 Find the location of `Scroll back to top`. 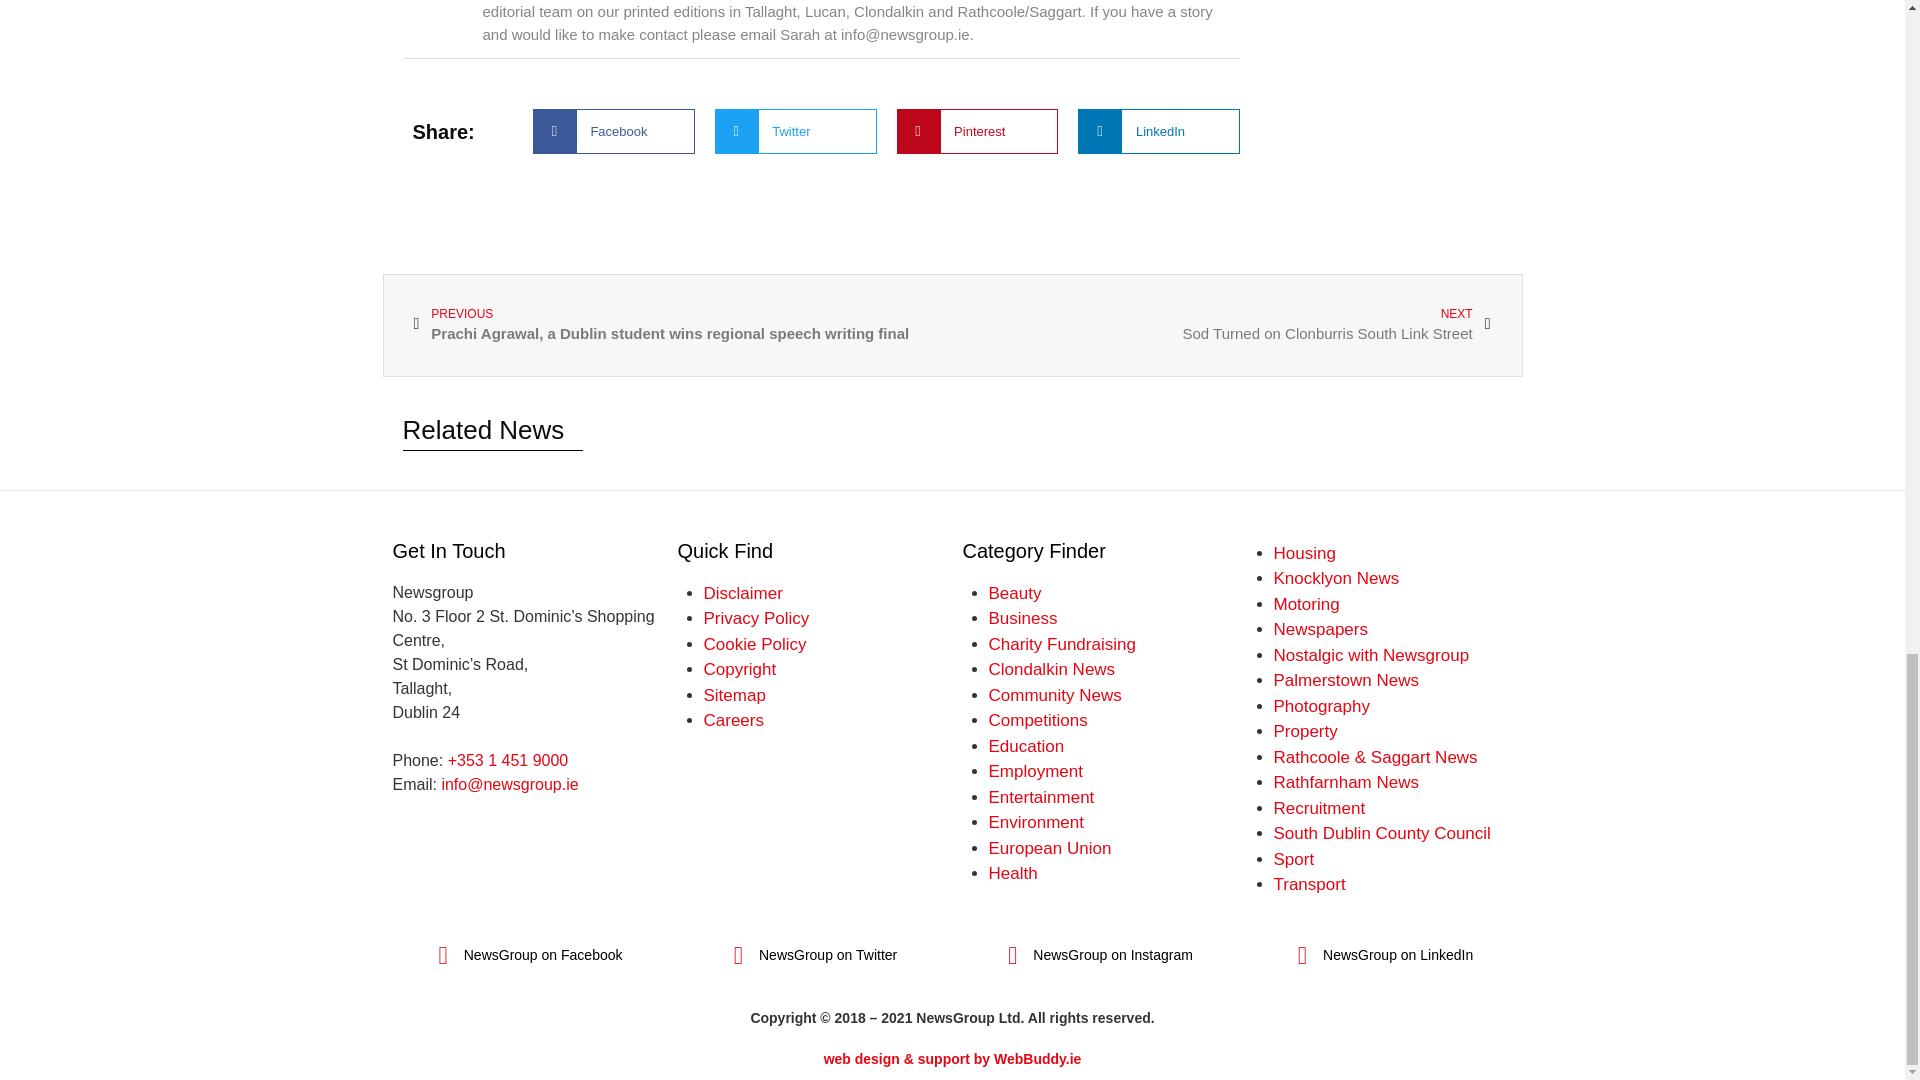

Scroll back to top is located at coordinates (755, 643).